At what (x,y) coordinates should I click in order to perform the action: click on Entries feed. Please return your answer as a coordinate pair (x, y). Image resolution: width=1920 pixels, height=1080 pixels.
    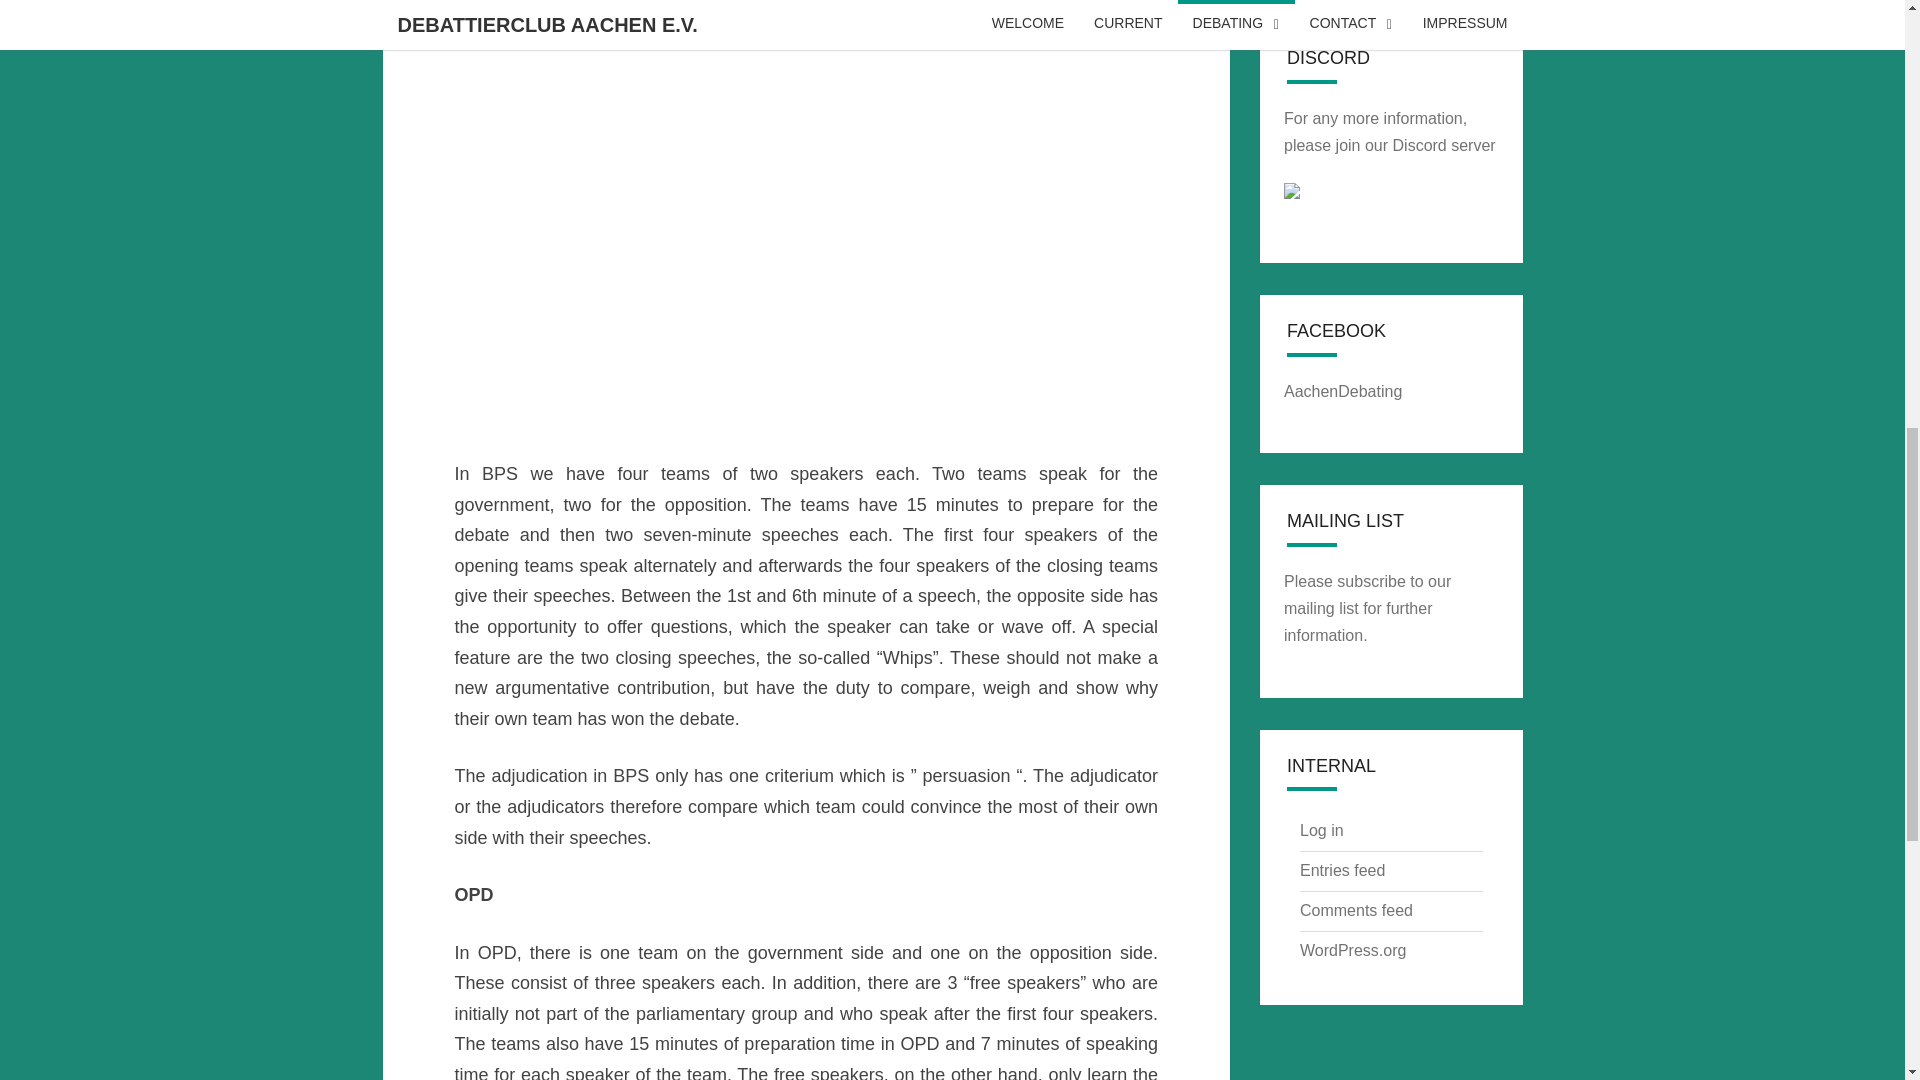
    Looking at the image, I should click on (1342, 870).